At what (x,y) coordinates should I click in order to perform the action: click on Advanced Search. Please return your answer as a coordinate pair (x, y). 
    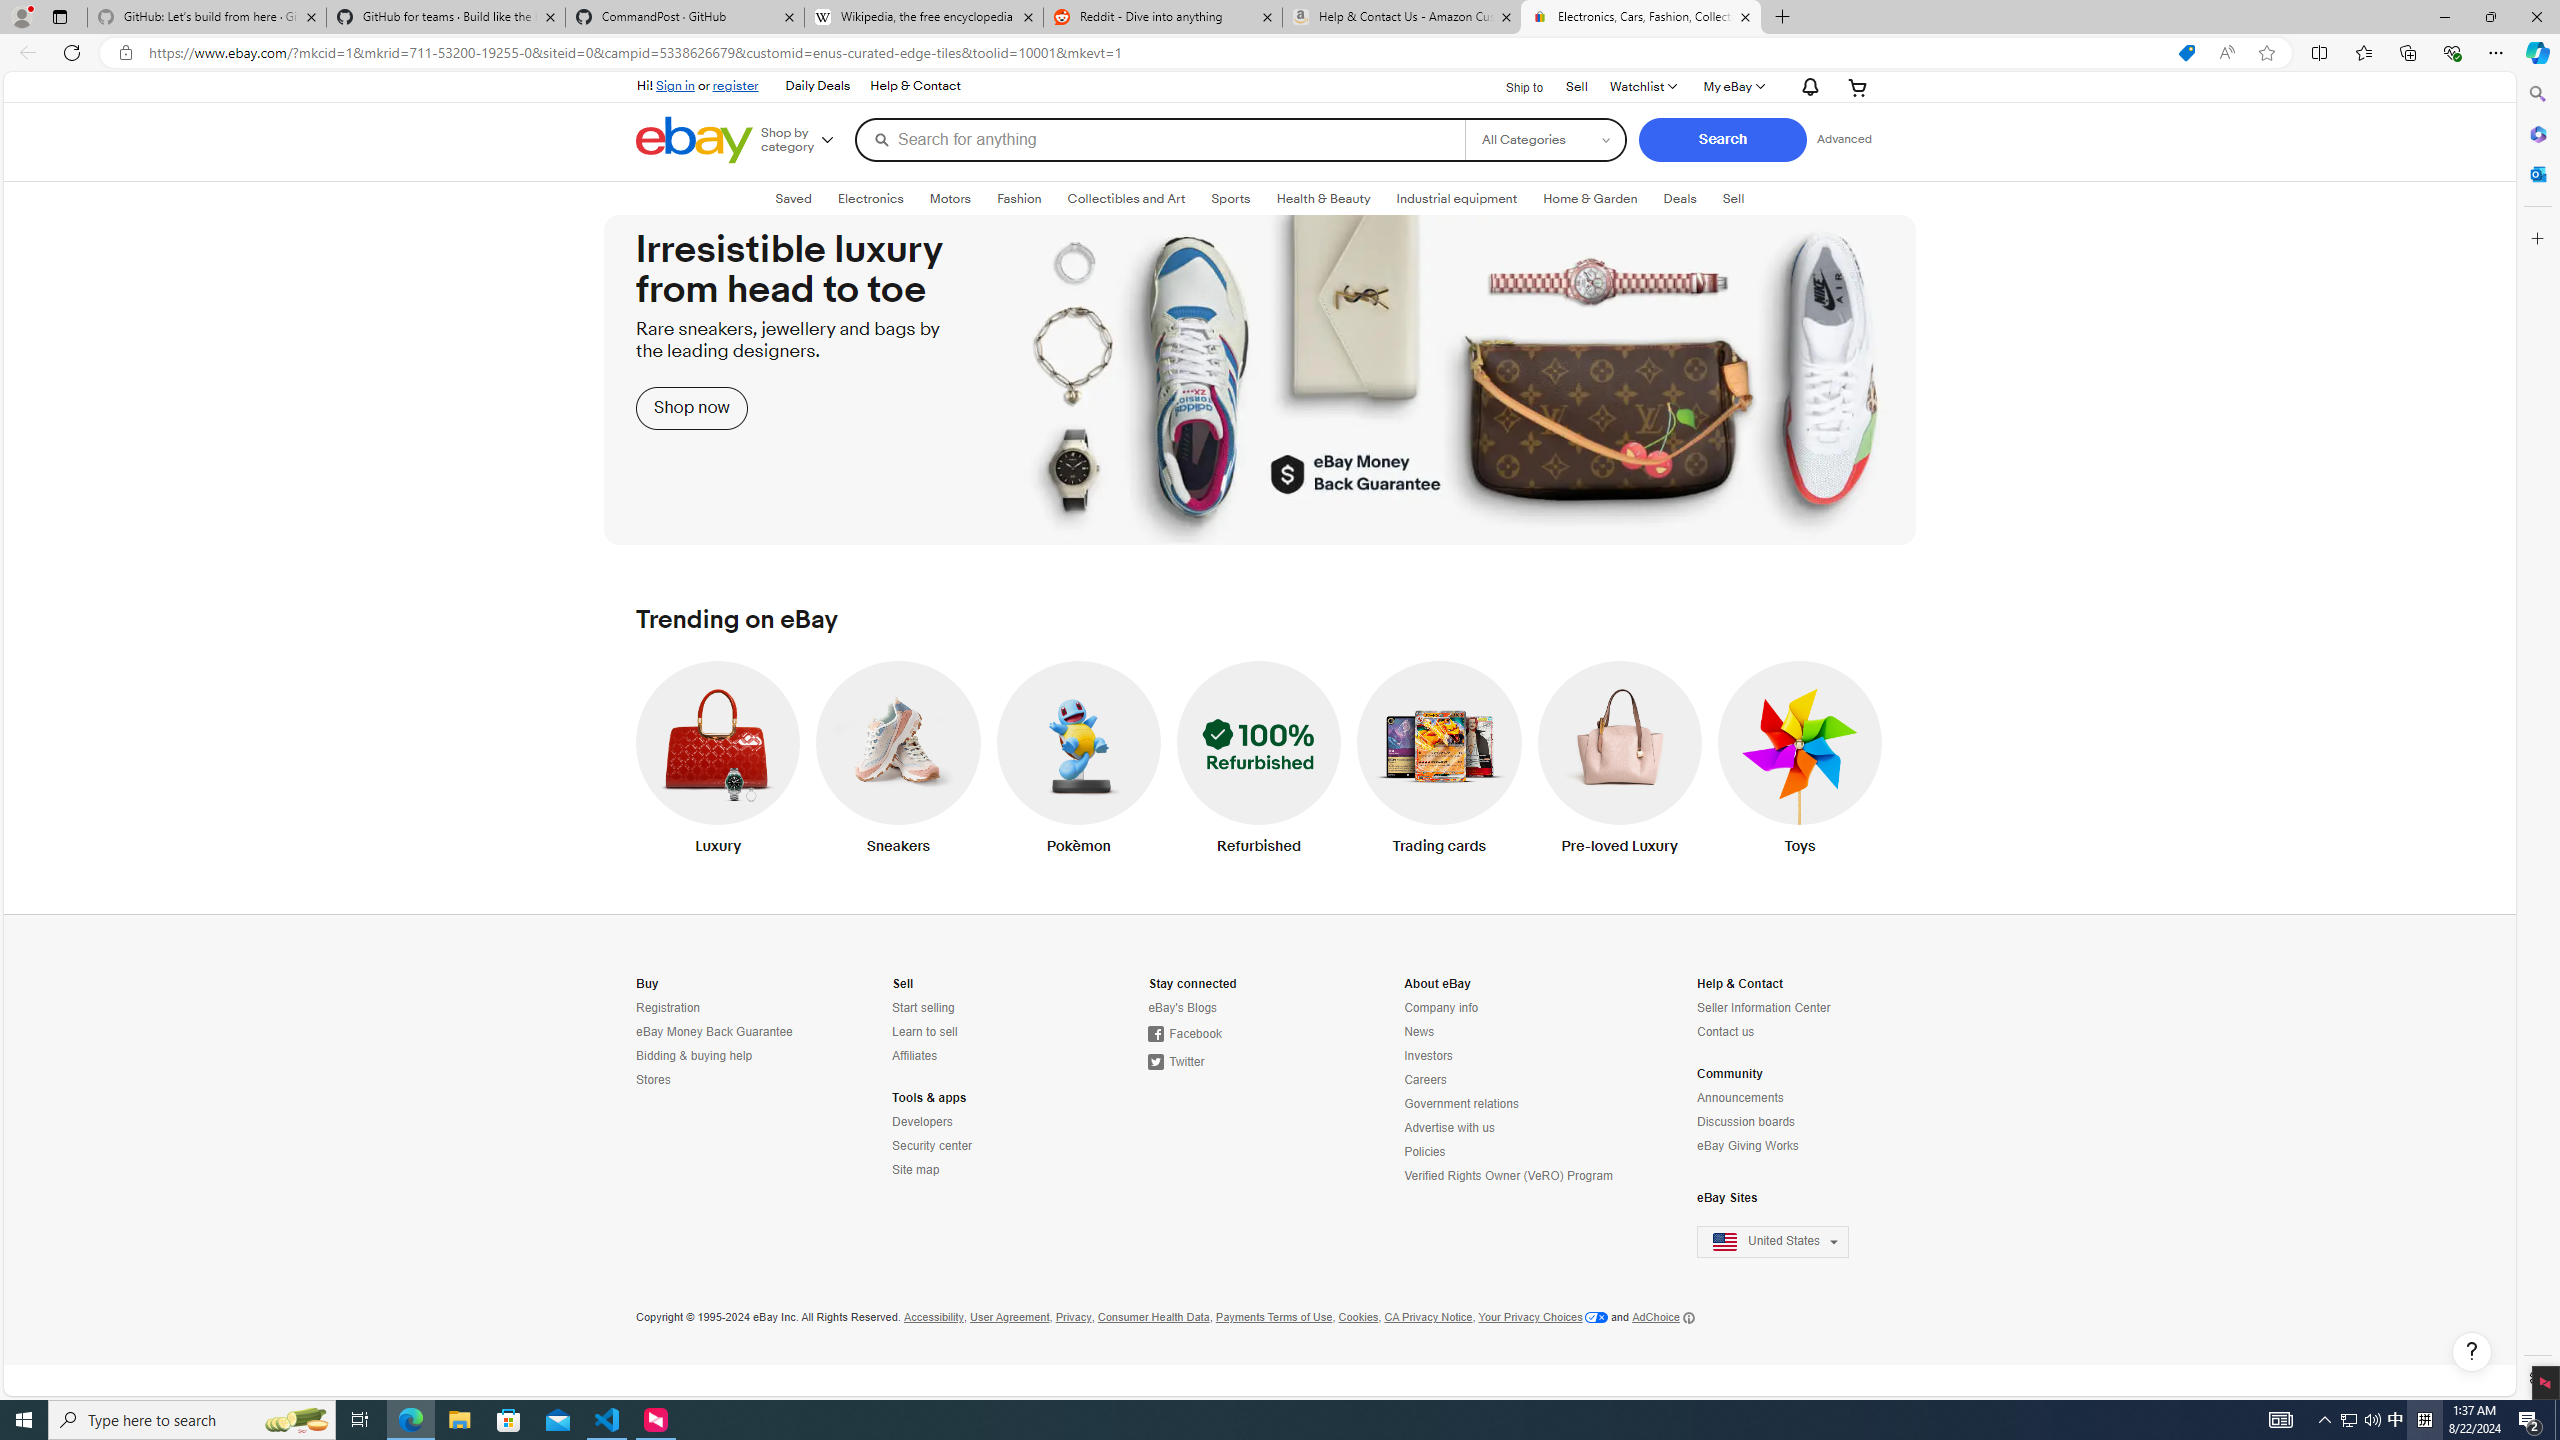
    Looking at the image, I should click on (1842, 139).